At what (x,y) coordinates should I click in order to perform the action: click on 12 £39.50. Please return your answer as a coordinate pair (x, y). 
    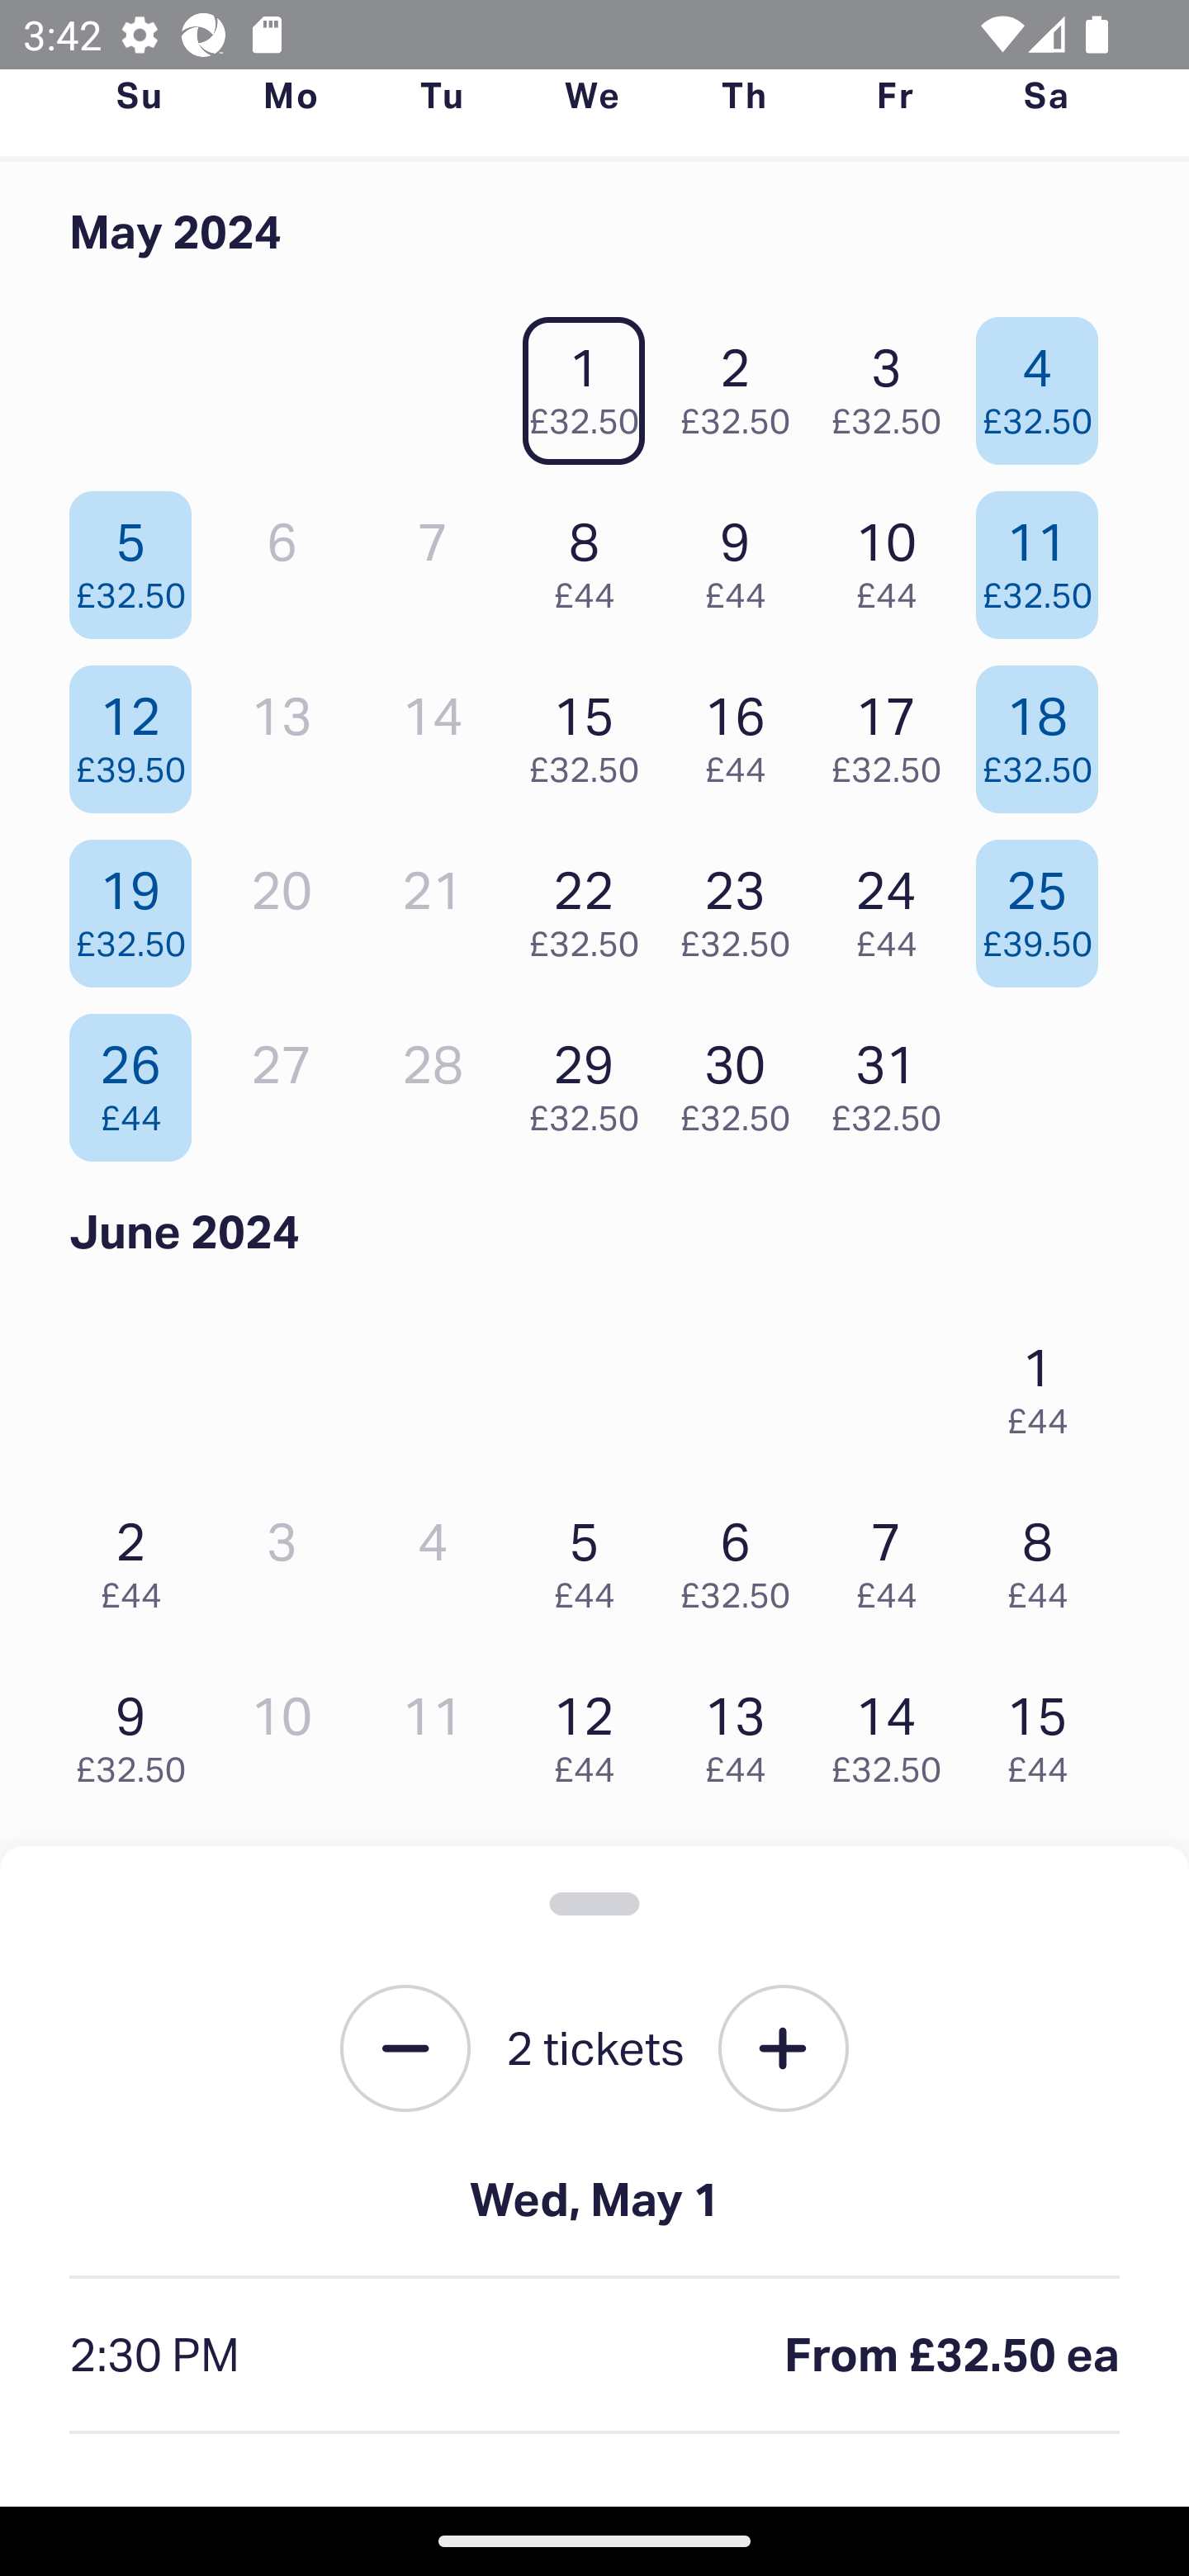
    Looking at the image, I should click on (139, 732).